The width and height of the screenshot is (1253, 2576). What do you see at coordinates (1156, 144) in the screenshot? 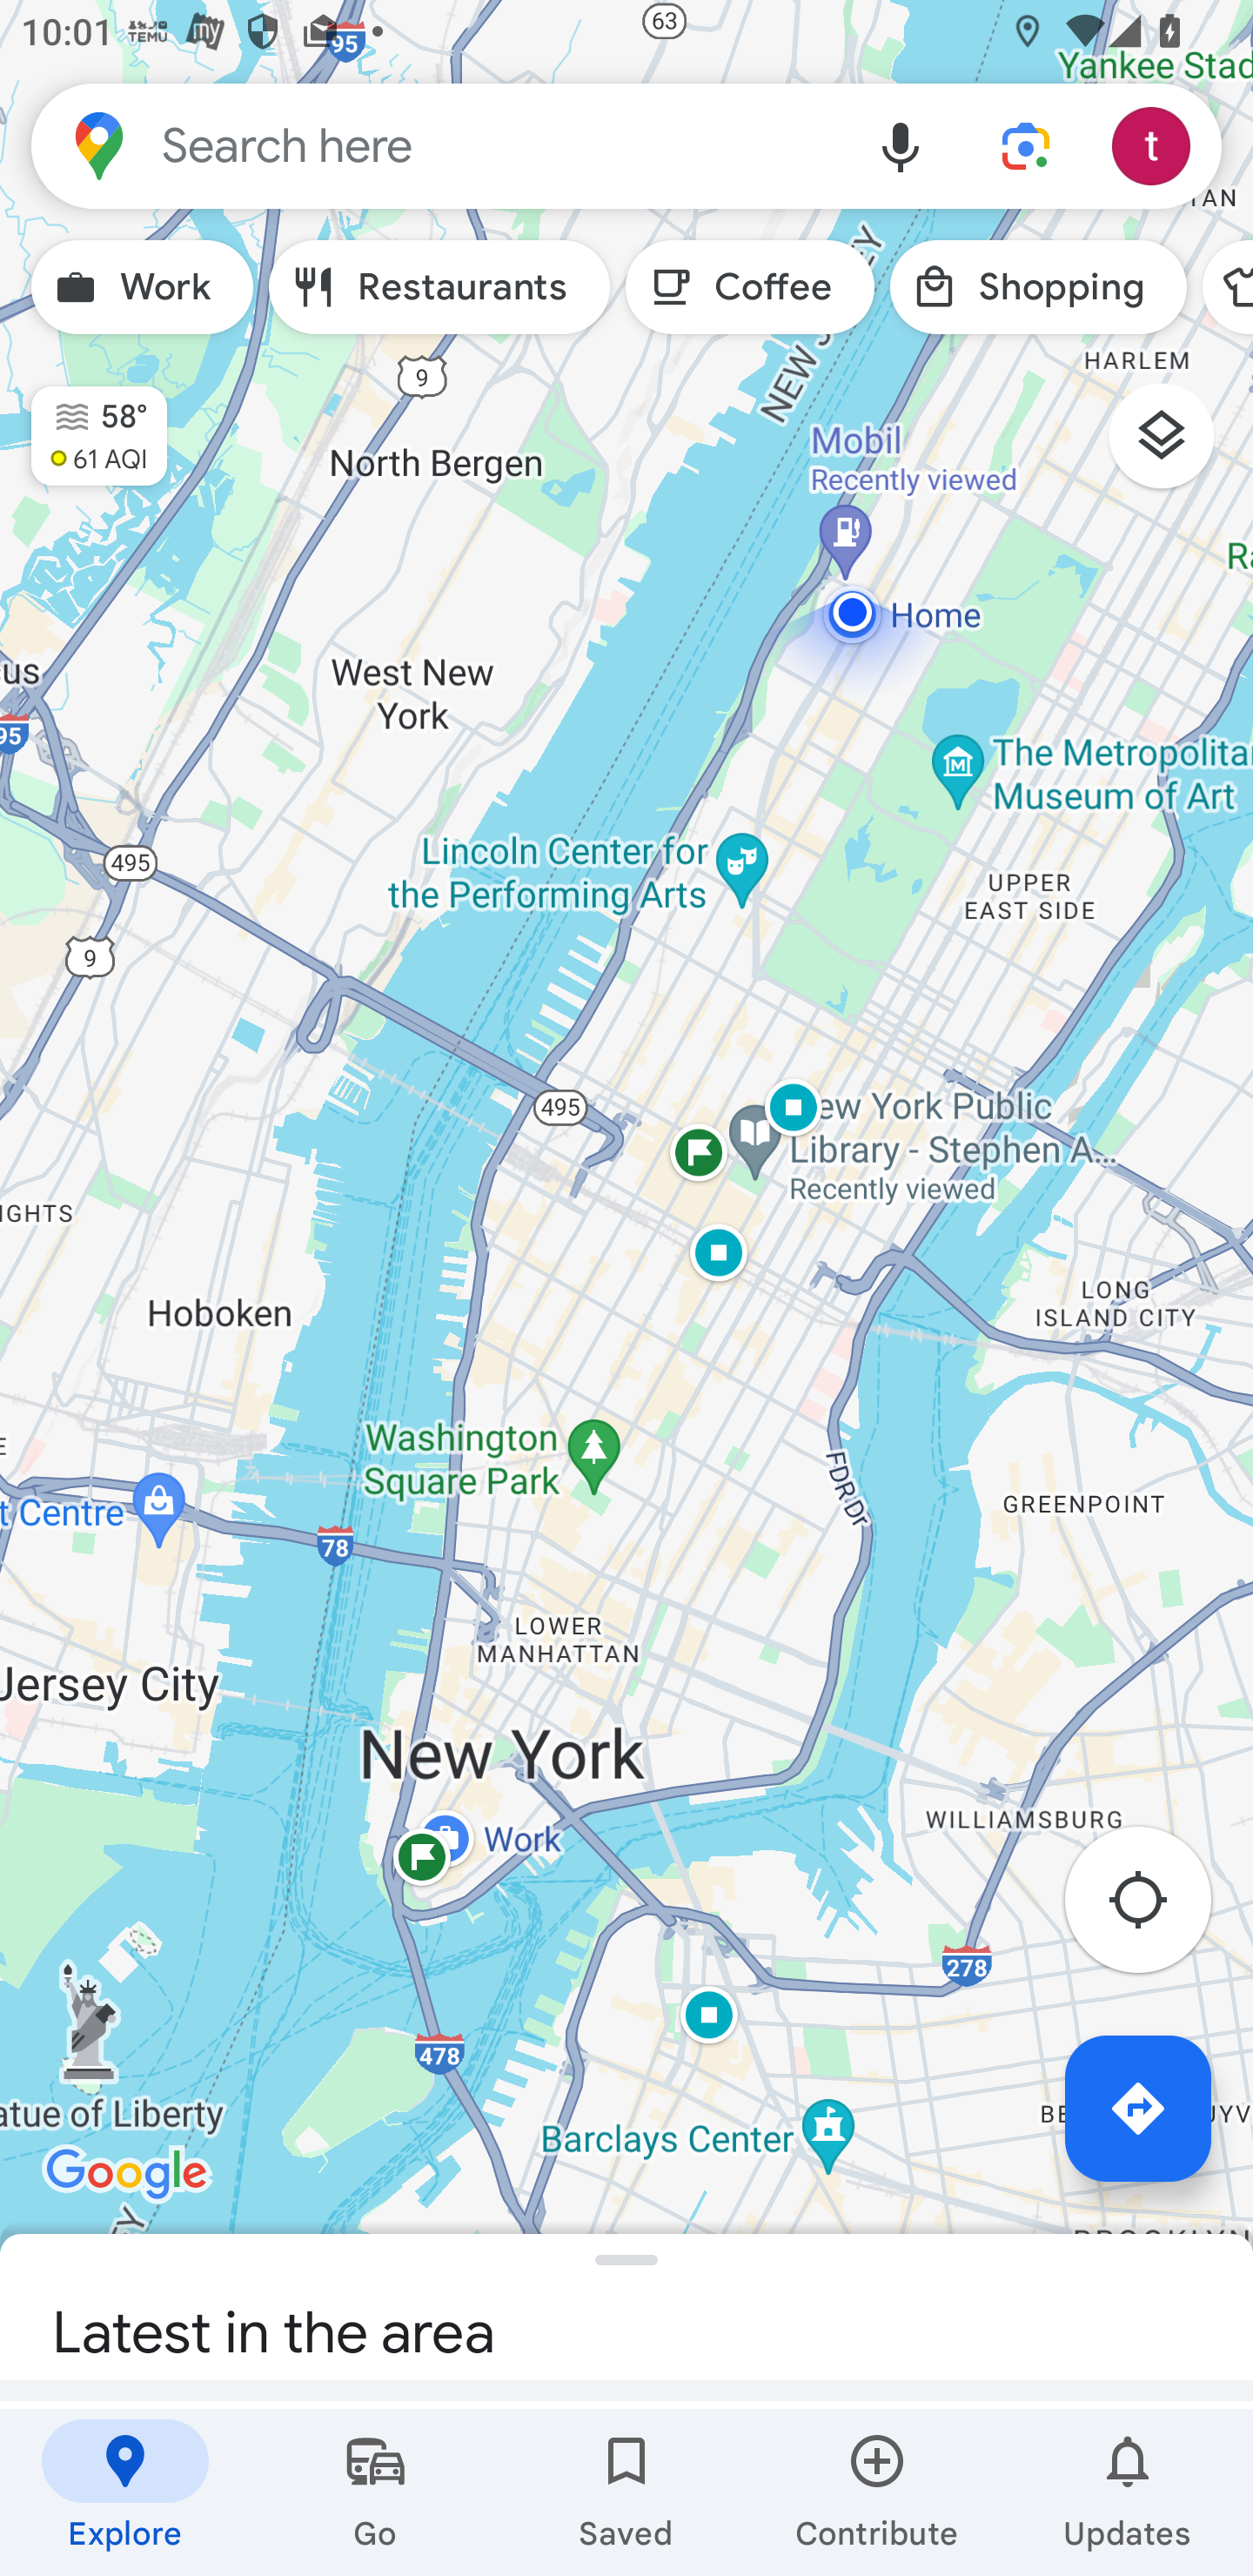
I see `Account and settings.` at bounding box center [1156, 144].